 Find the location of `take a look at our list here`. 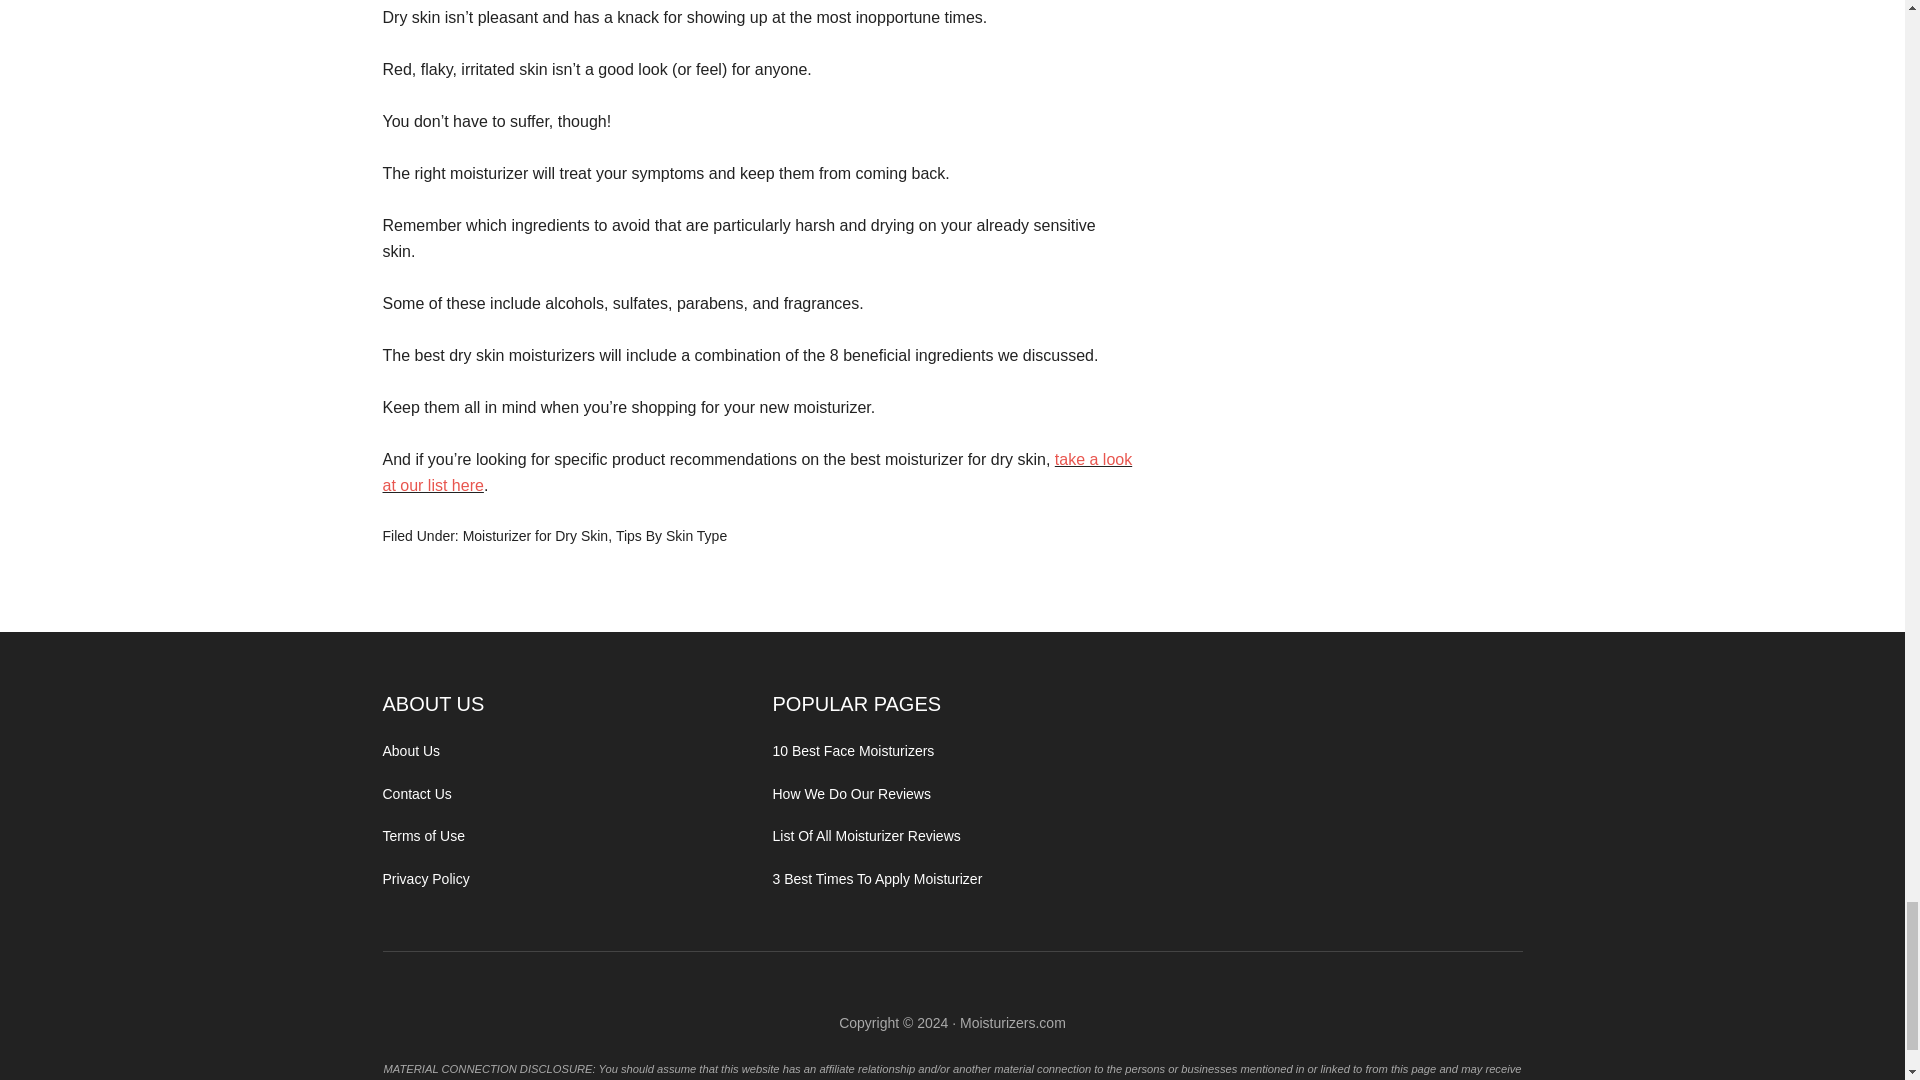

take a look at our list here is located at coordinates (757, 472).